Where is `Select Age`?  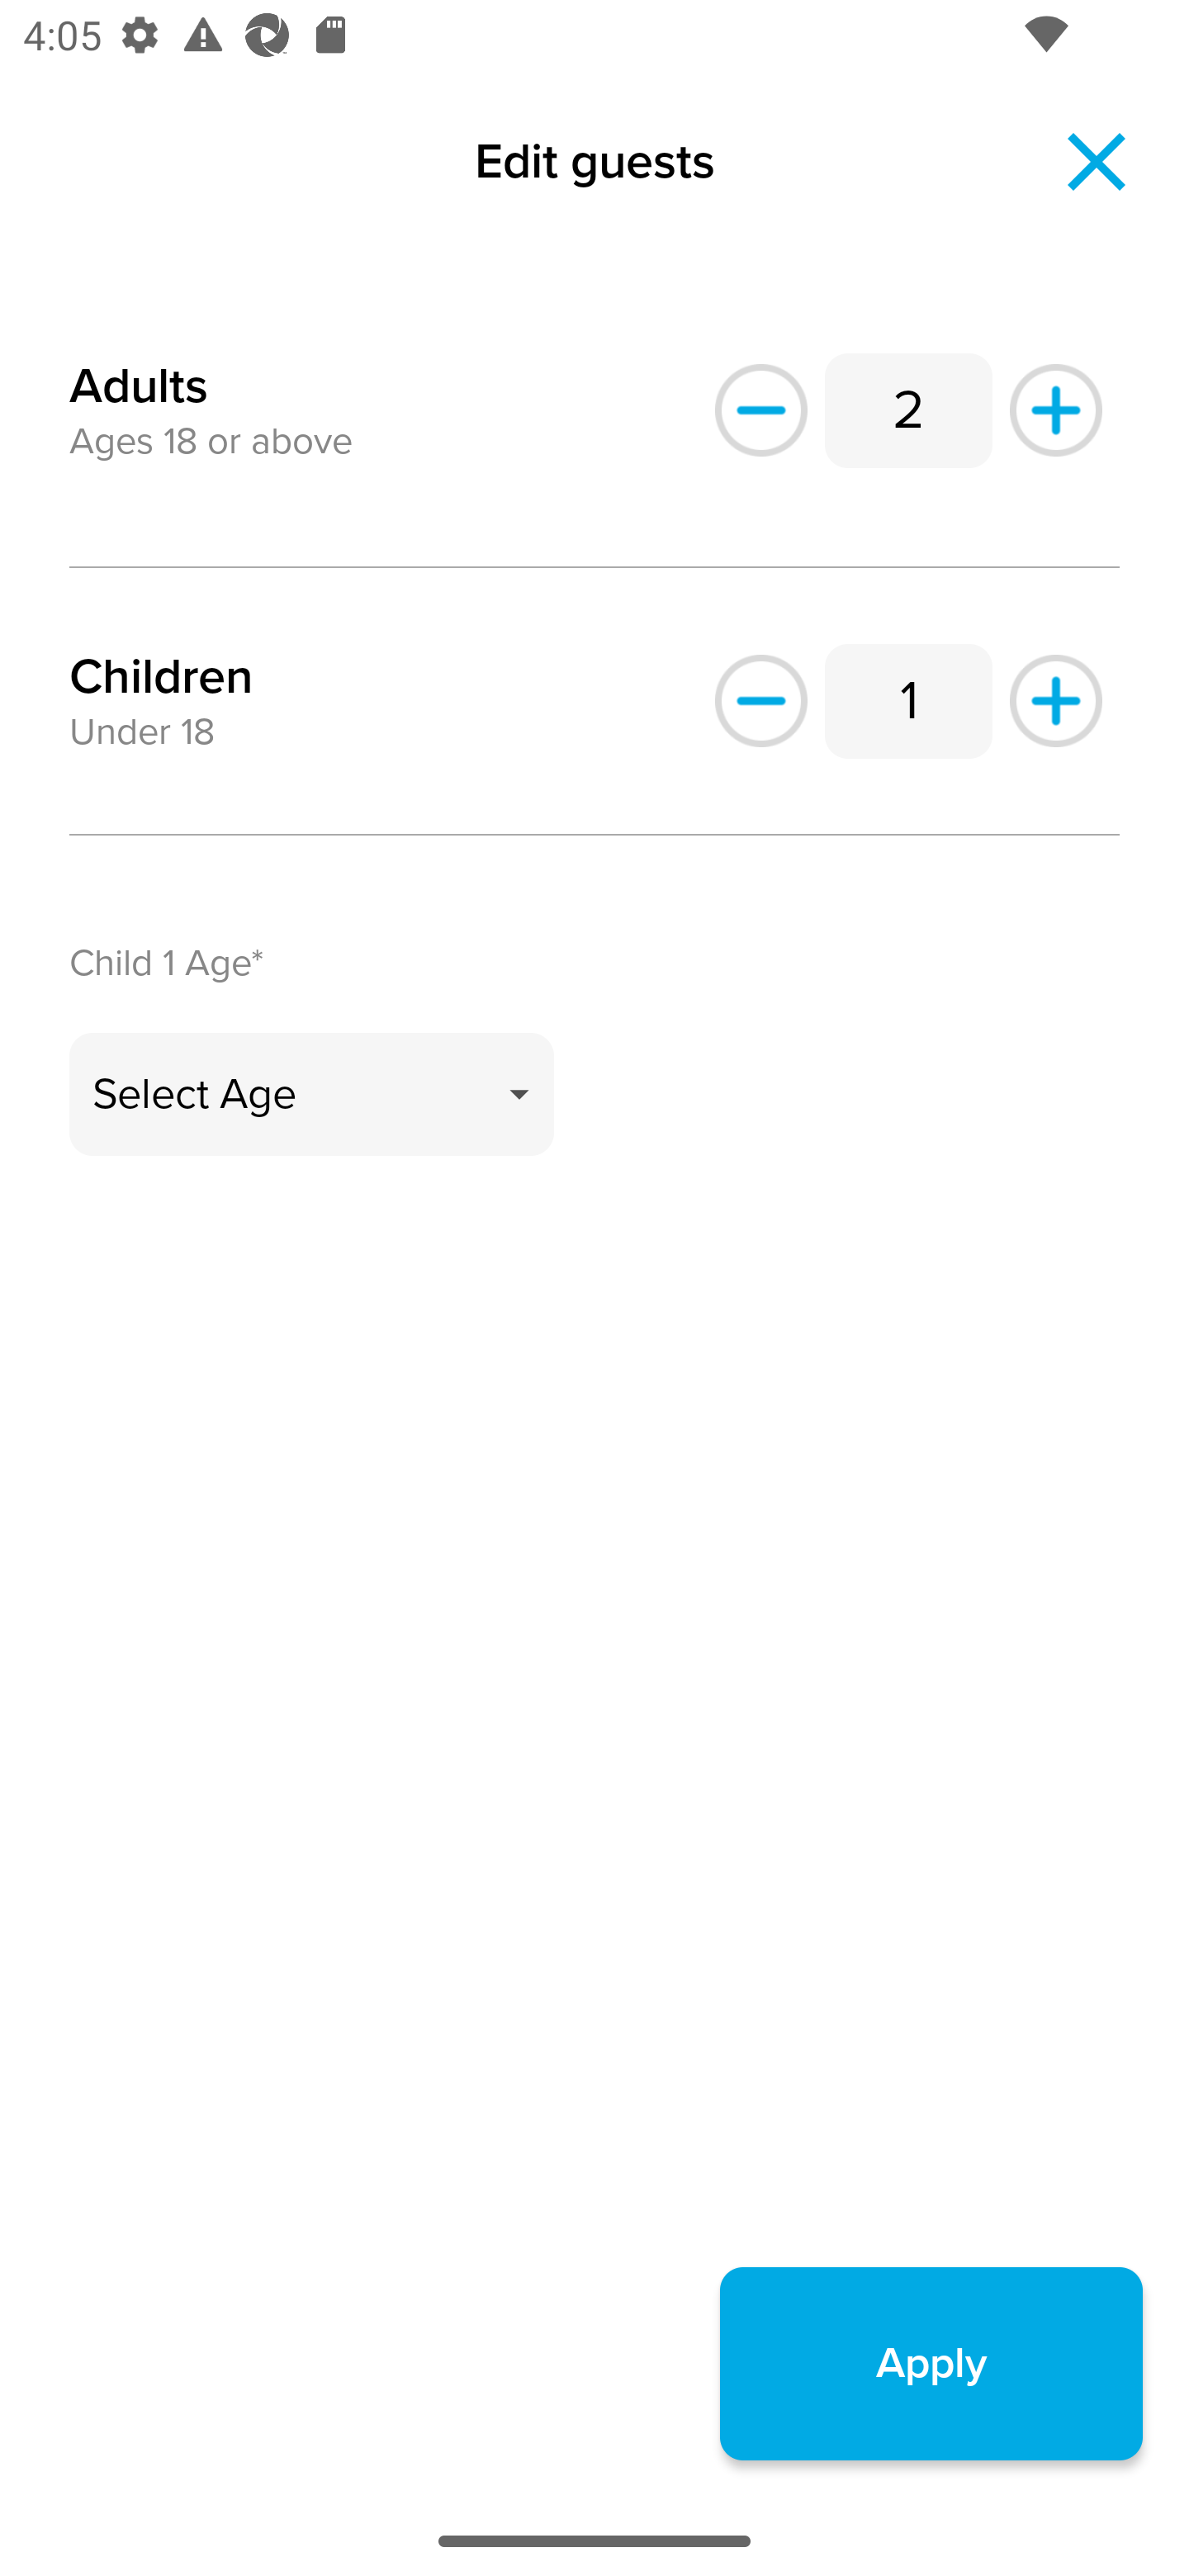 Select Age is located at coordinates (311, 1095).